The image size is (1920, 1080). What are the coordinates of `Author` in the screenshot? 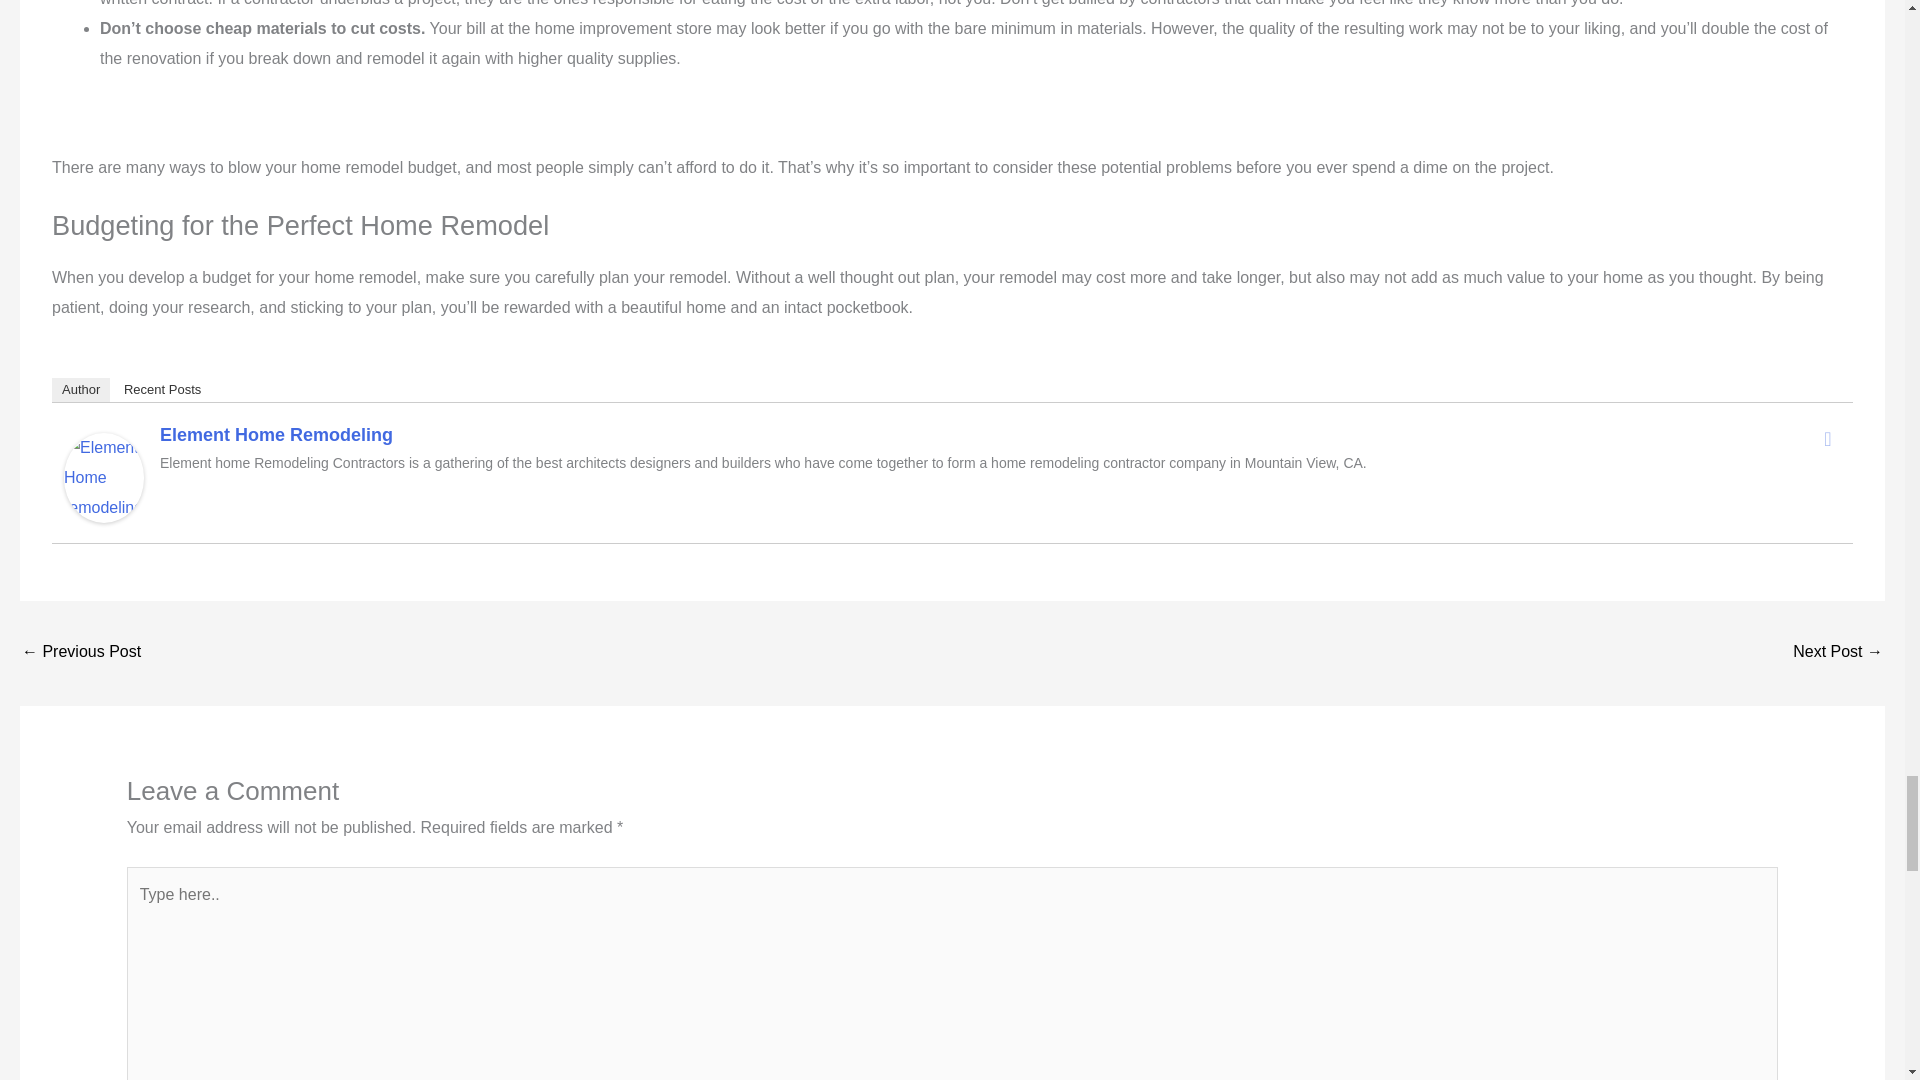 It's located at (80, 390).